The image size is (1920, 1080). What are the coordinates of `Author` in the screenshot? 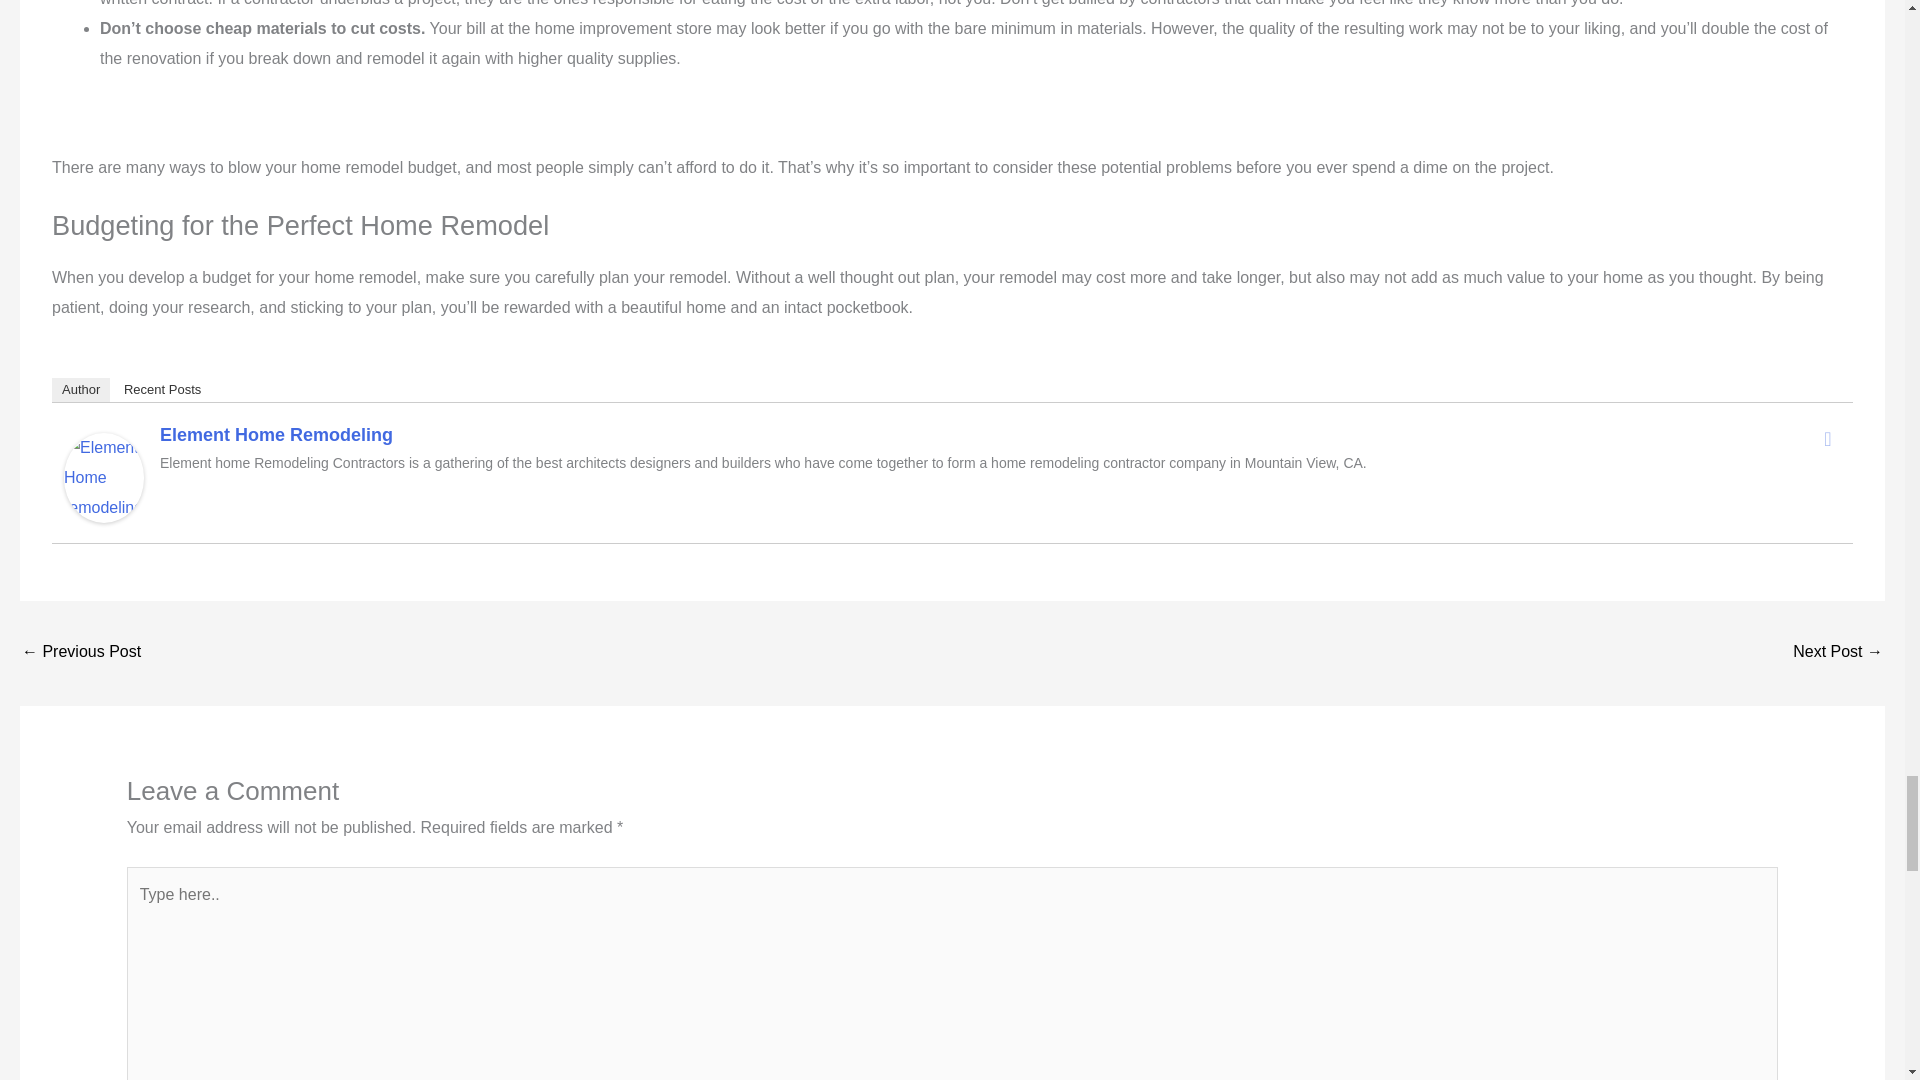 It's located at (80, 390).